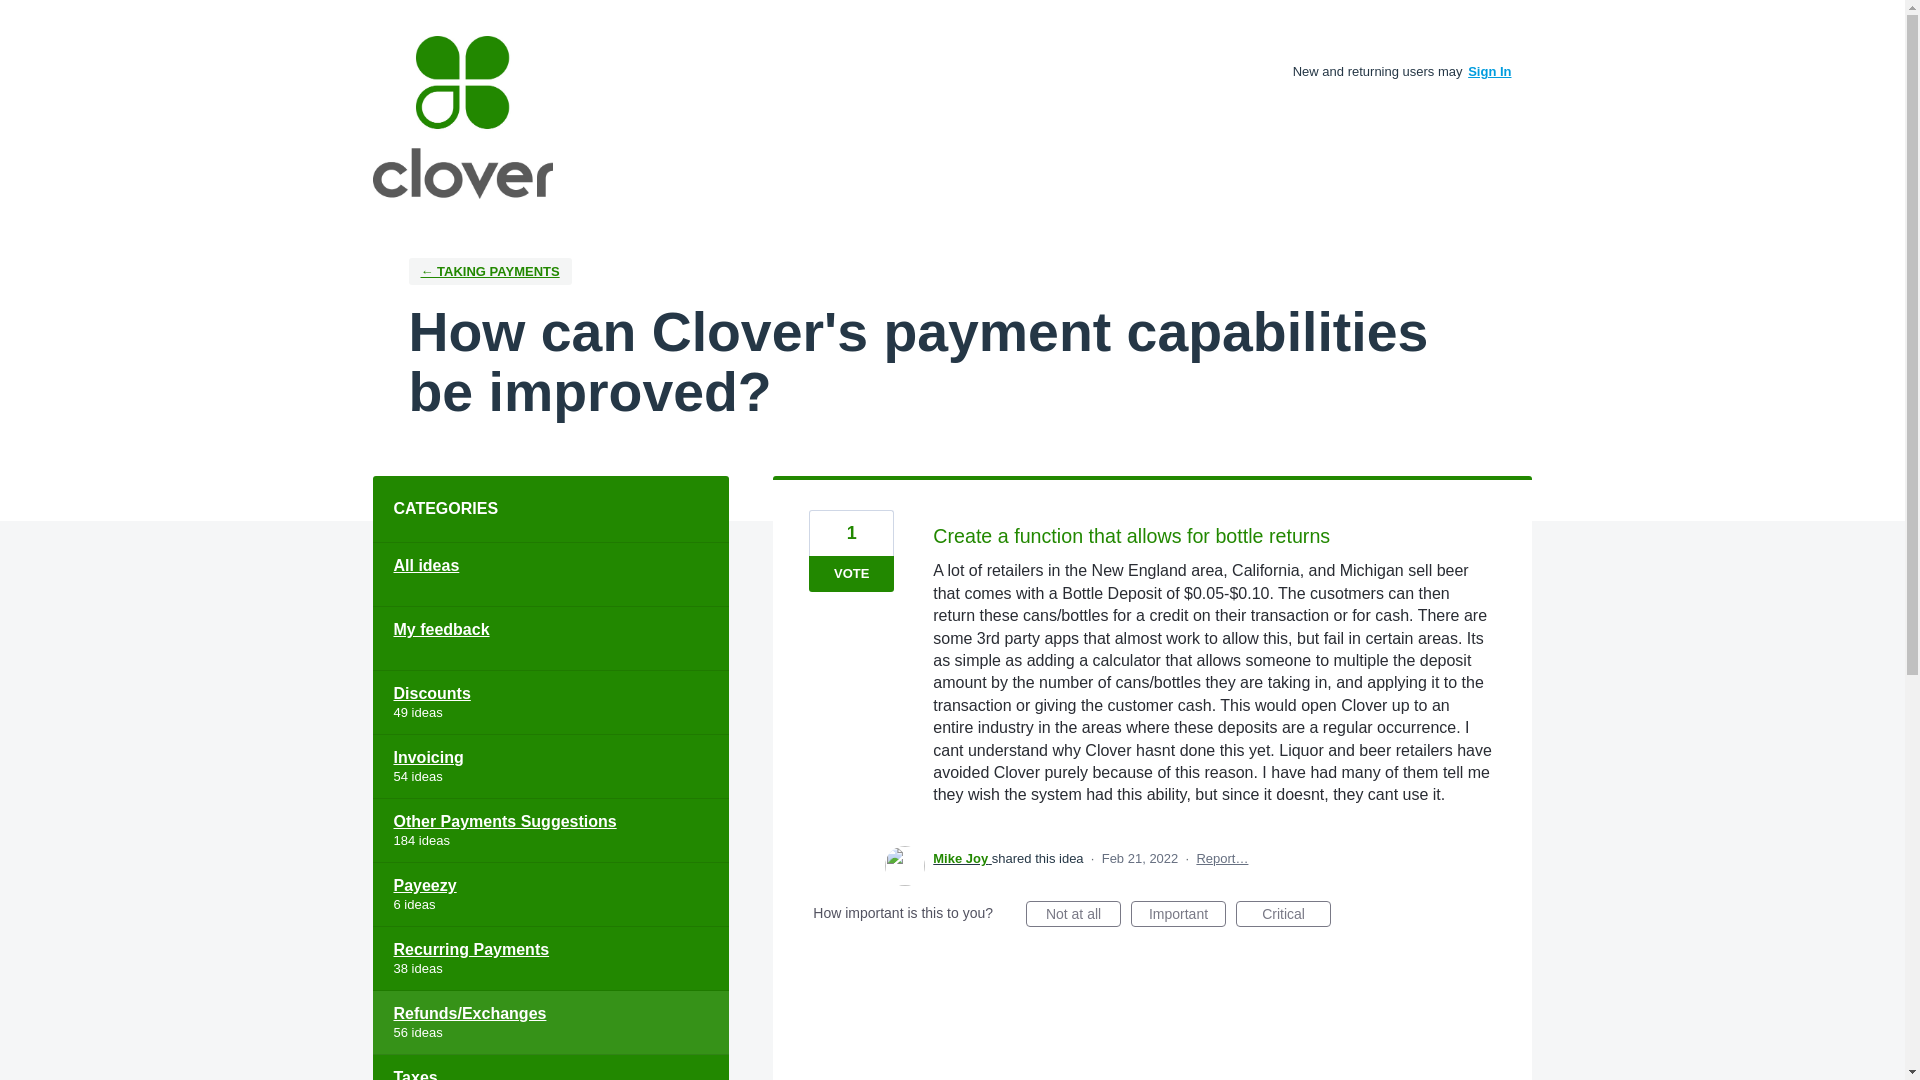 Image resolution: width=1920 pixels, height=1080 pixels. Describe the element at coordinates (550, 830) in the screenshot. I see `Other Payments Suggestions` at that location.